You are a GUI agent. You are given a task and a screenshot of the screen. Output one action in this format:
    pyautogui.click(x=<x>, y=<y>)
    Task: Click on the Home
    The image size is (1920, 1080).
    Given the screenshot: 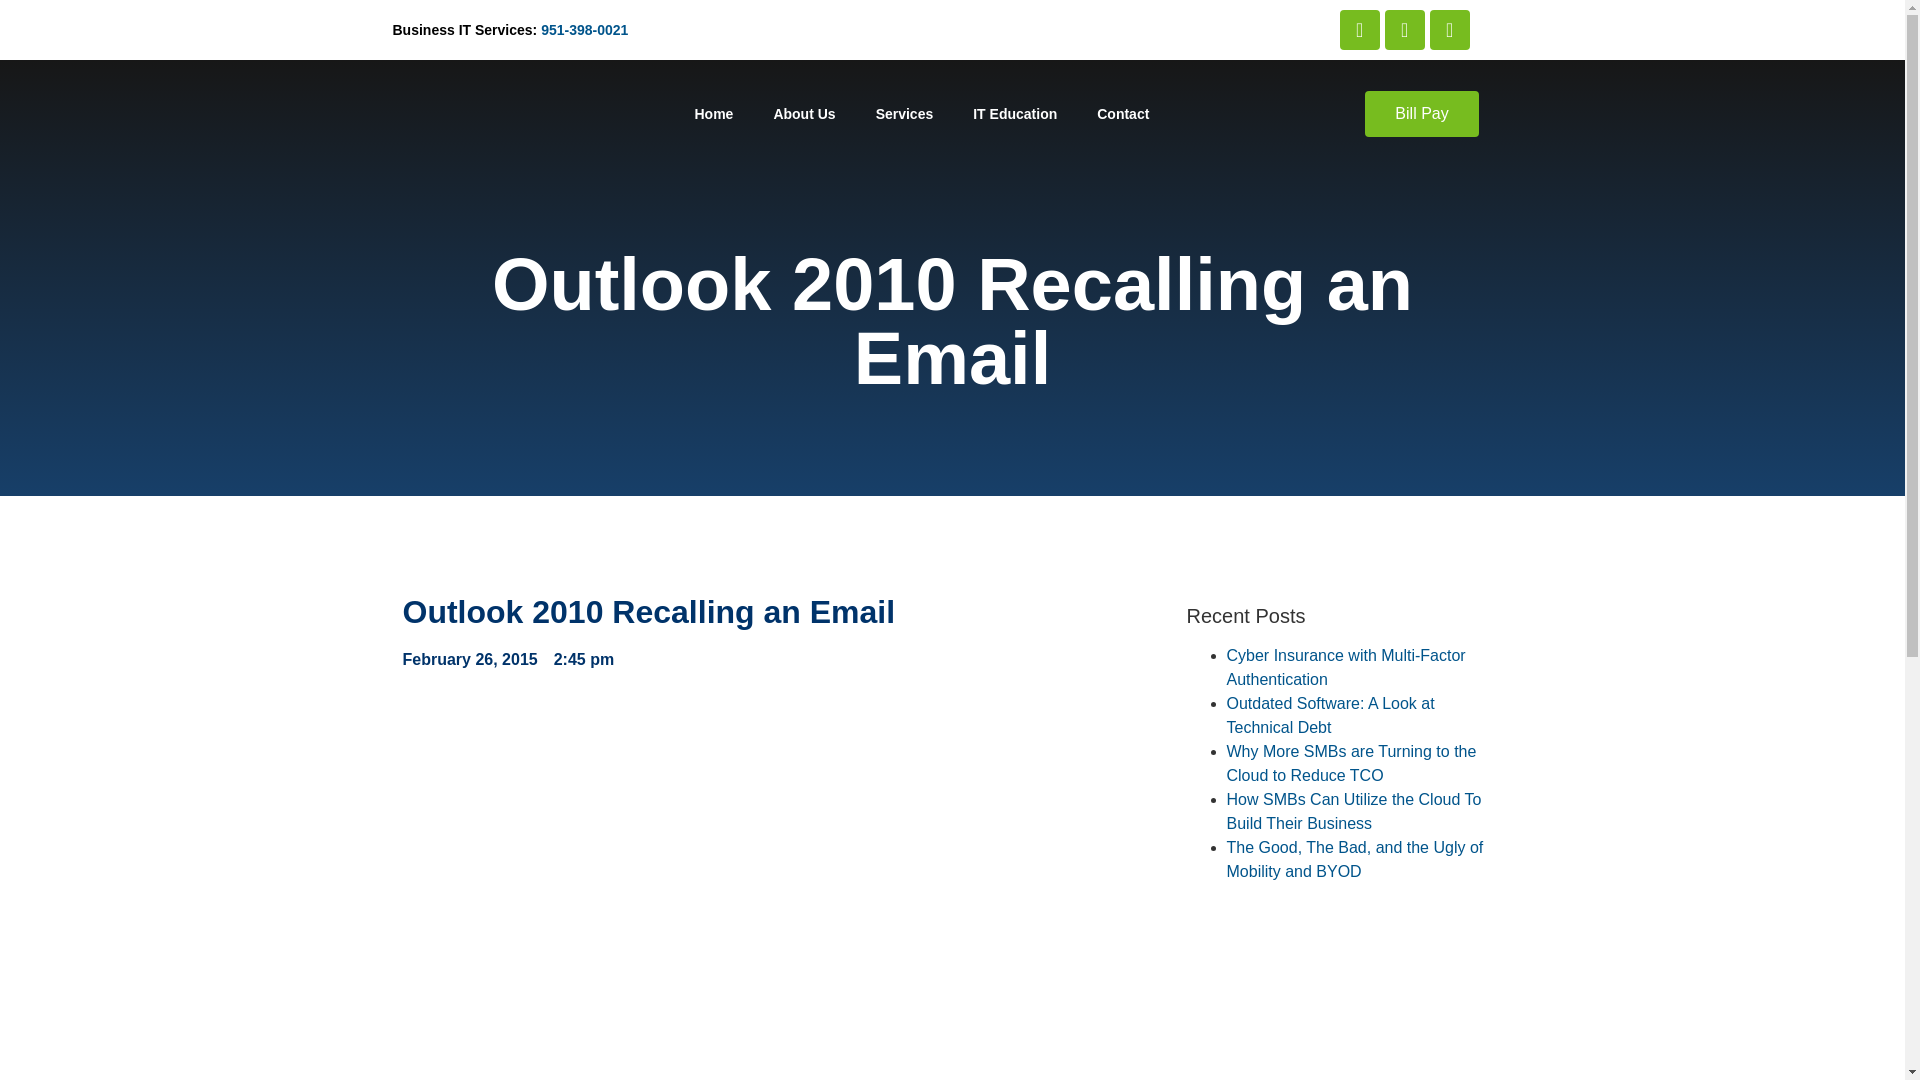 What is the action you would take?
    pyautogui.click(x=712, y=114)
    